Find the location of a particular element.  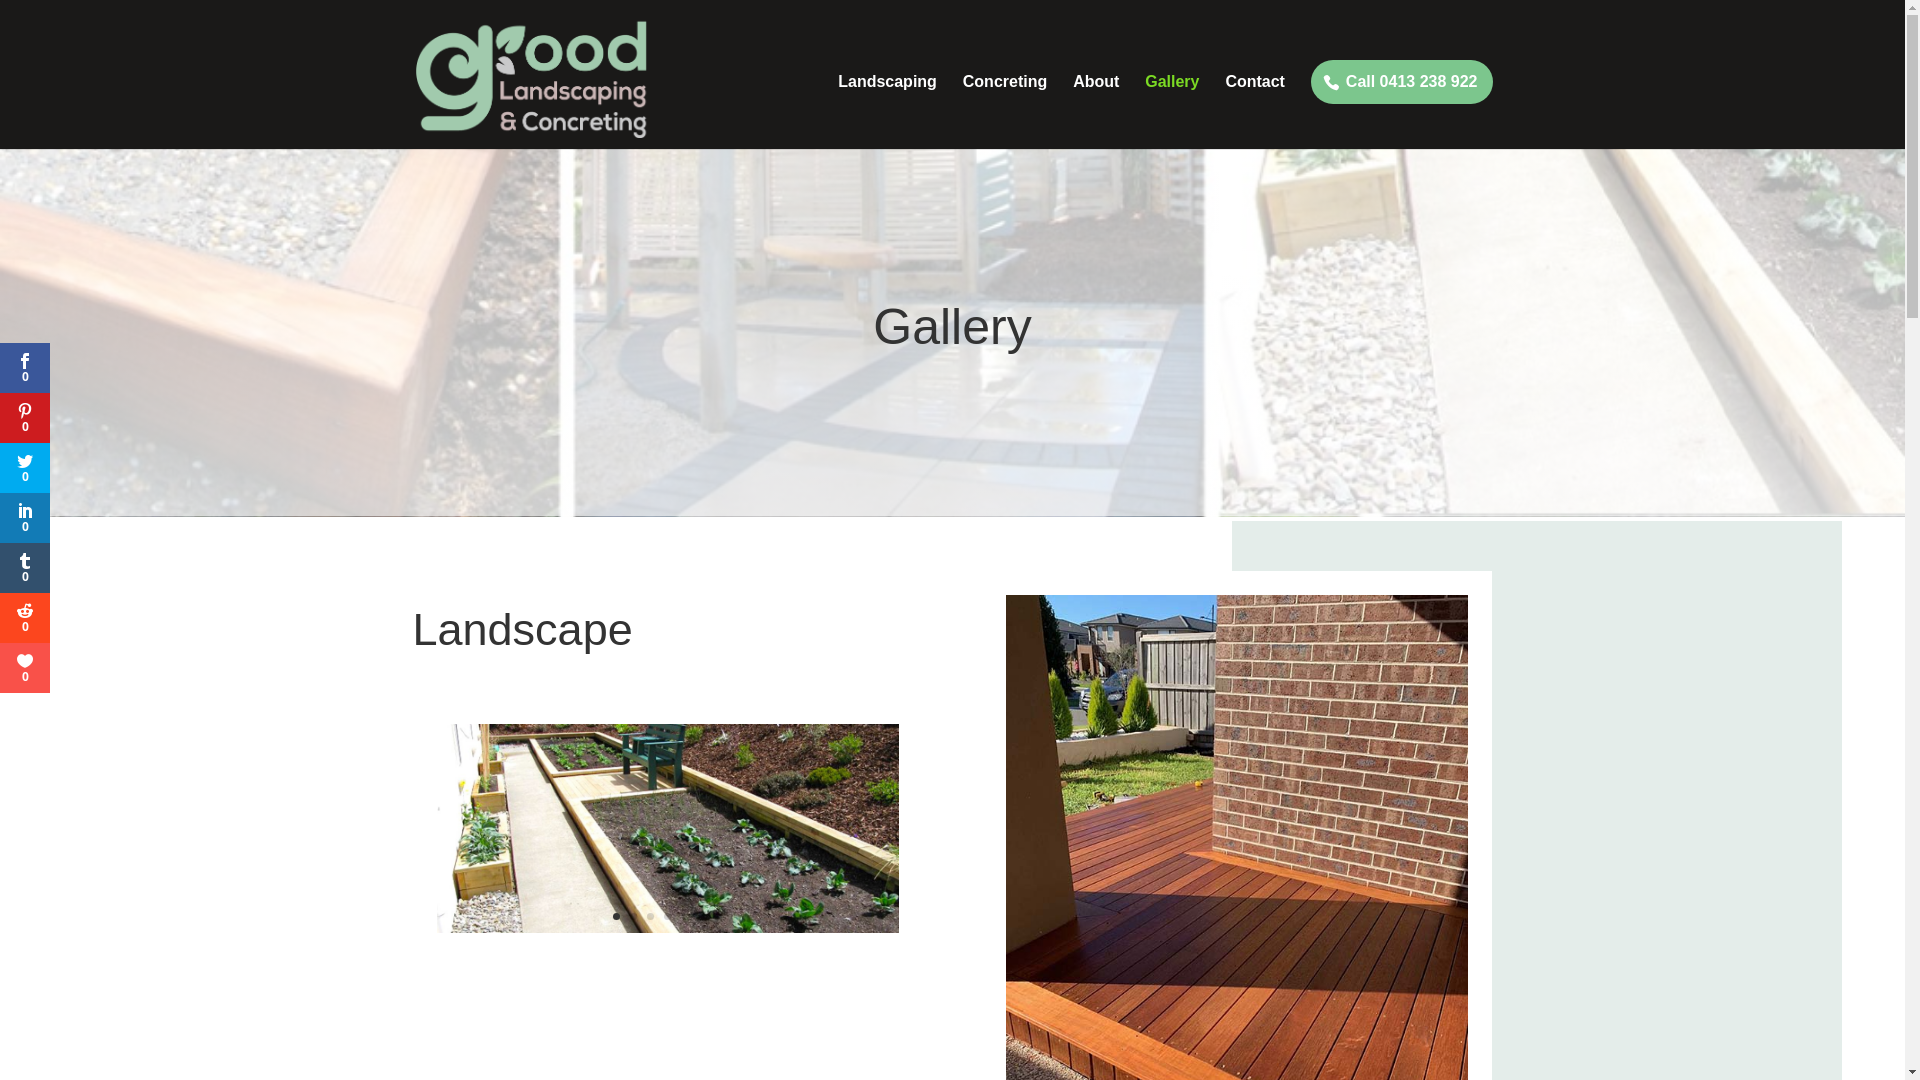

garden design services and construction is located at coordinates (667, 928).